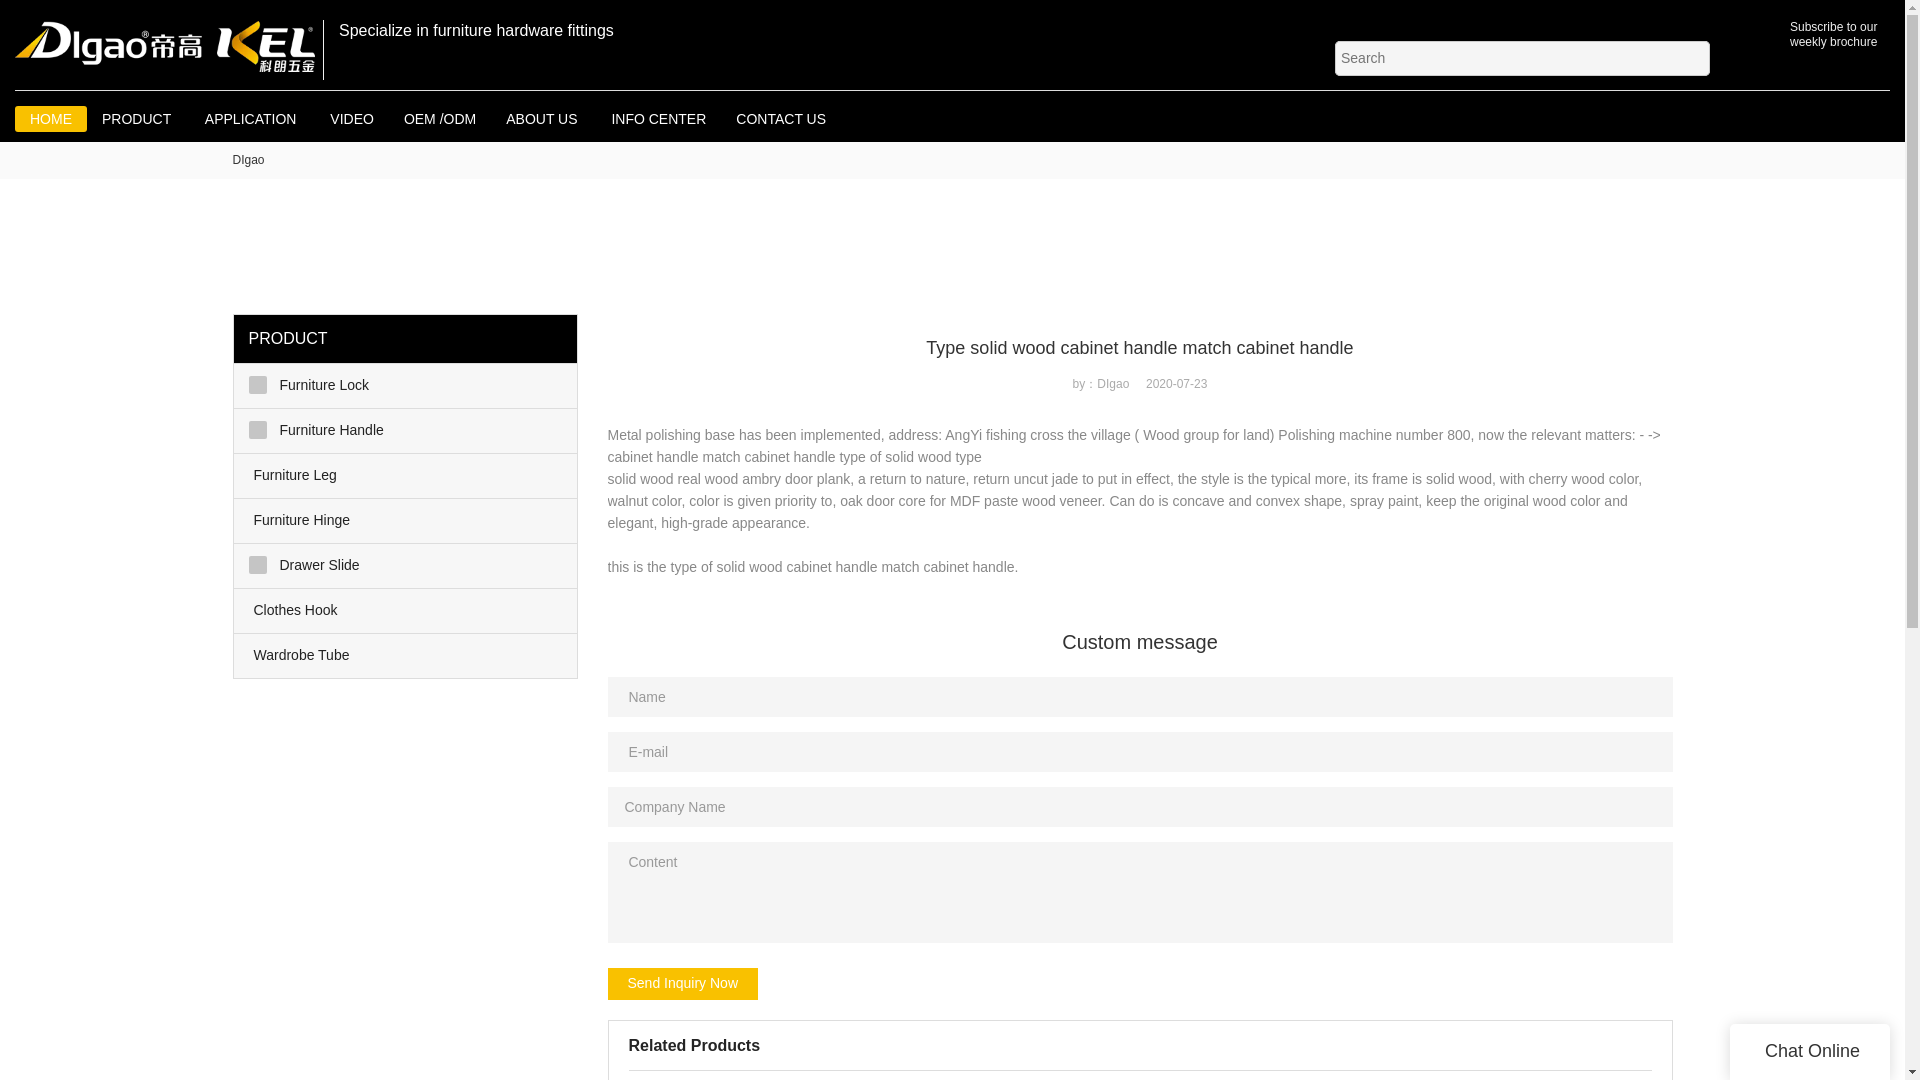 The width and height of the screenshot is (1920, 1080). What do you see at coordinates (406, 386) in the screenshot?
I see `Furniture Lock` at bounding box center [406, 386].